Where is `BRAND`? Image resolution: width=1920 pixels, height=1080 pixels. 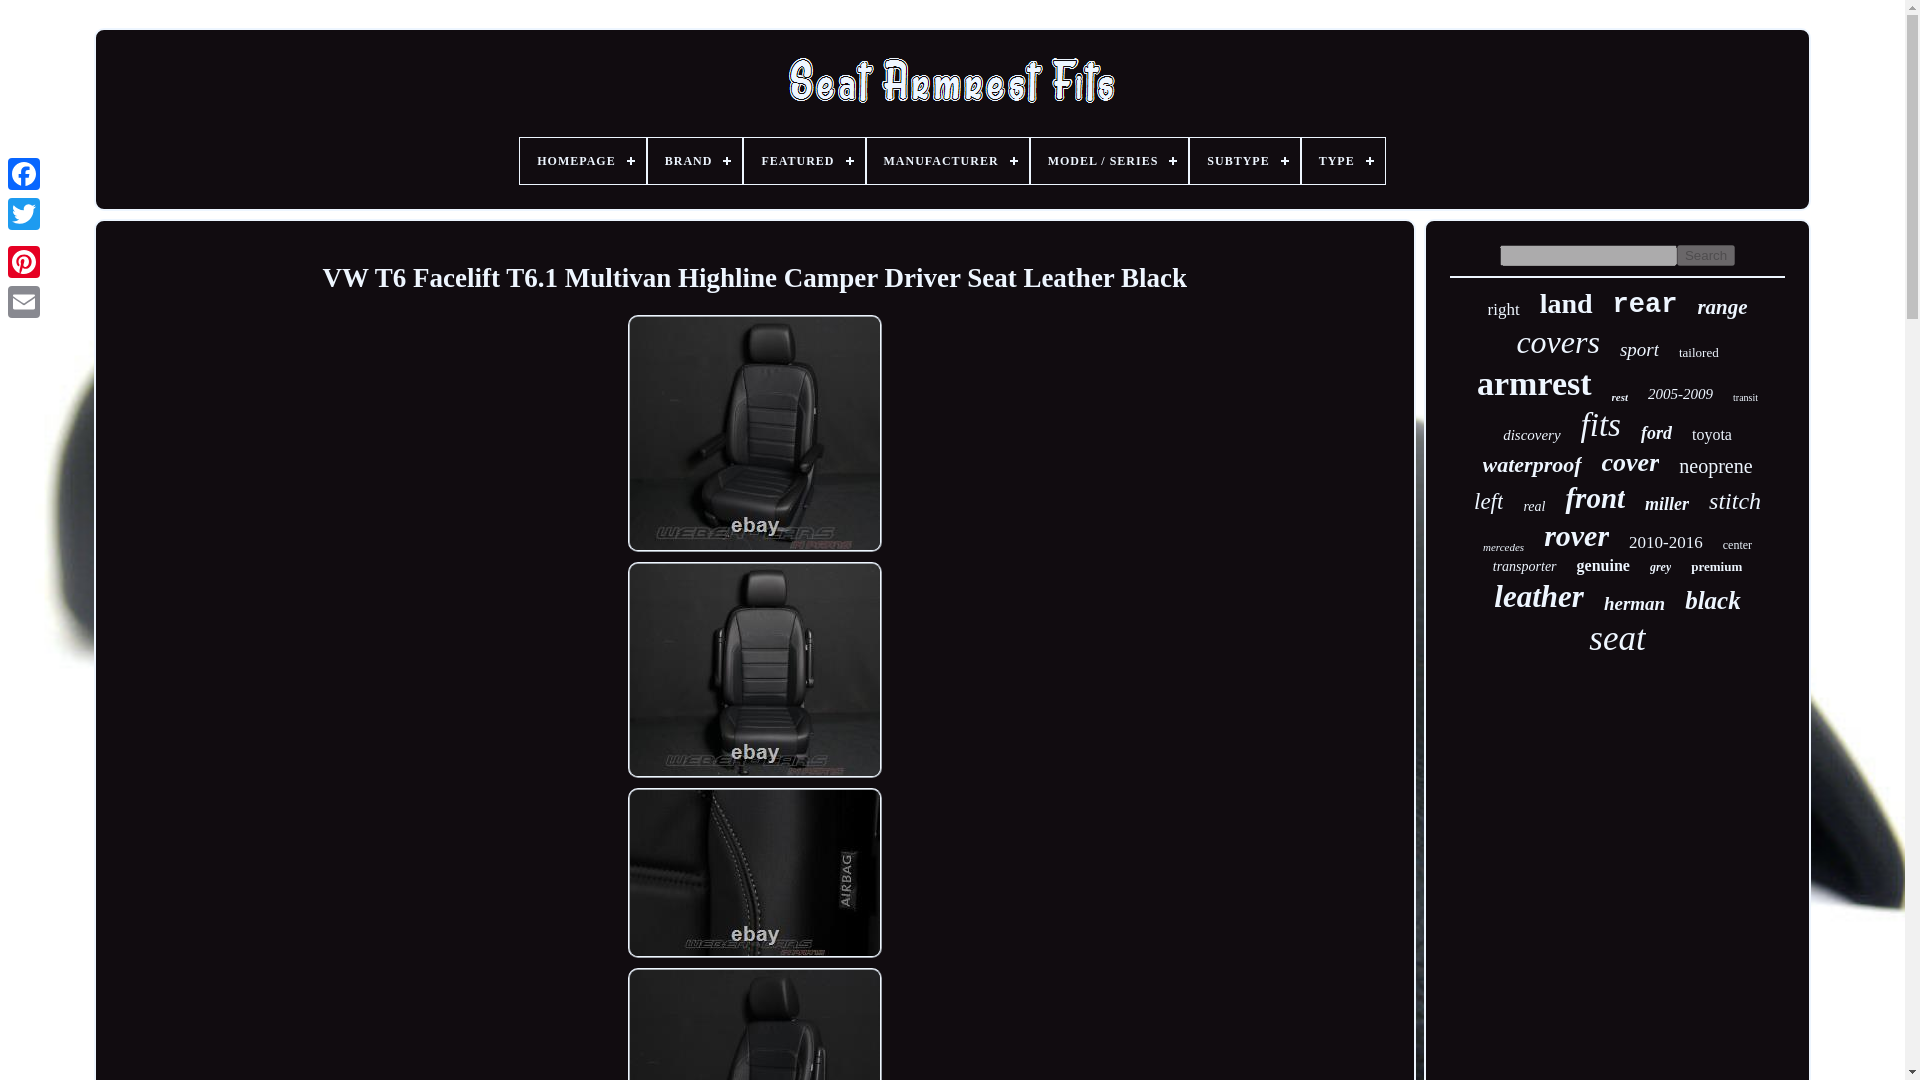
BRAND is located at coordinates (696, 160).